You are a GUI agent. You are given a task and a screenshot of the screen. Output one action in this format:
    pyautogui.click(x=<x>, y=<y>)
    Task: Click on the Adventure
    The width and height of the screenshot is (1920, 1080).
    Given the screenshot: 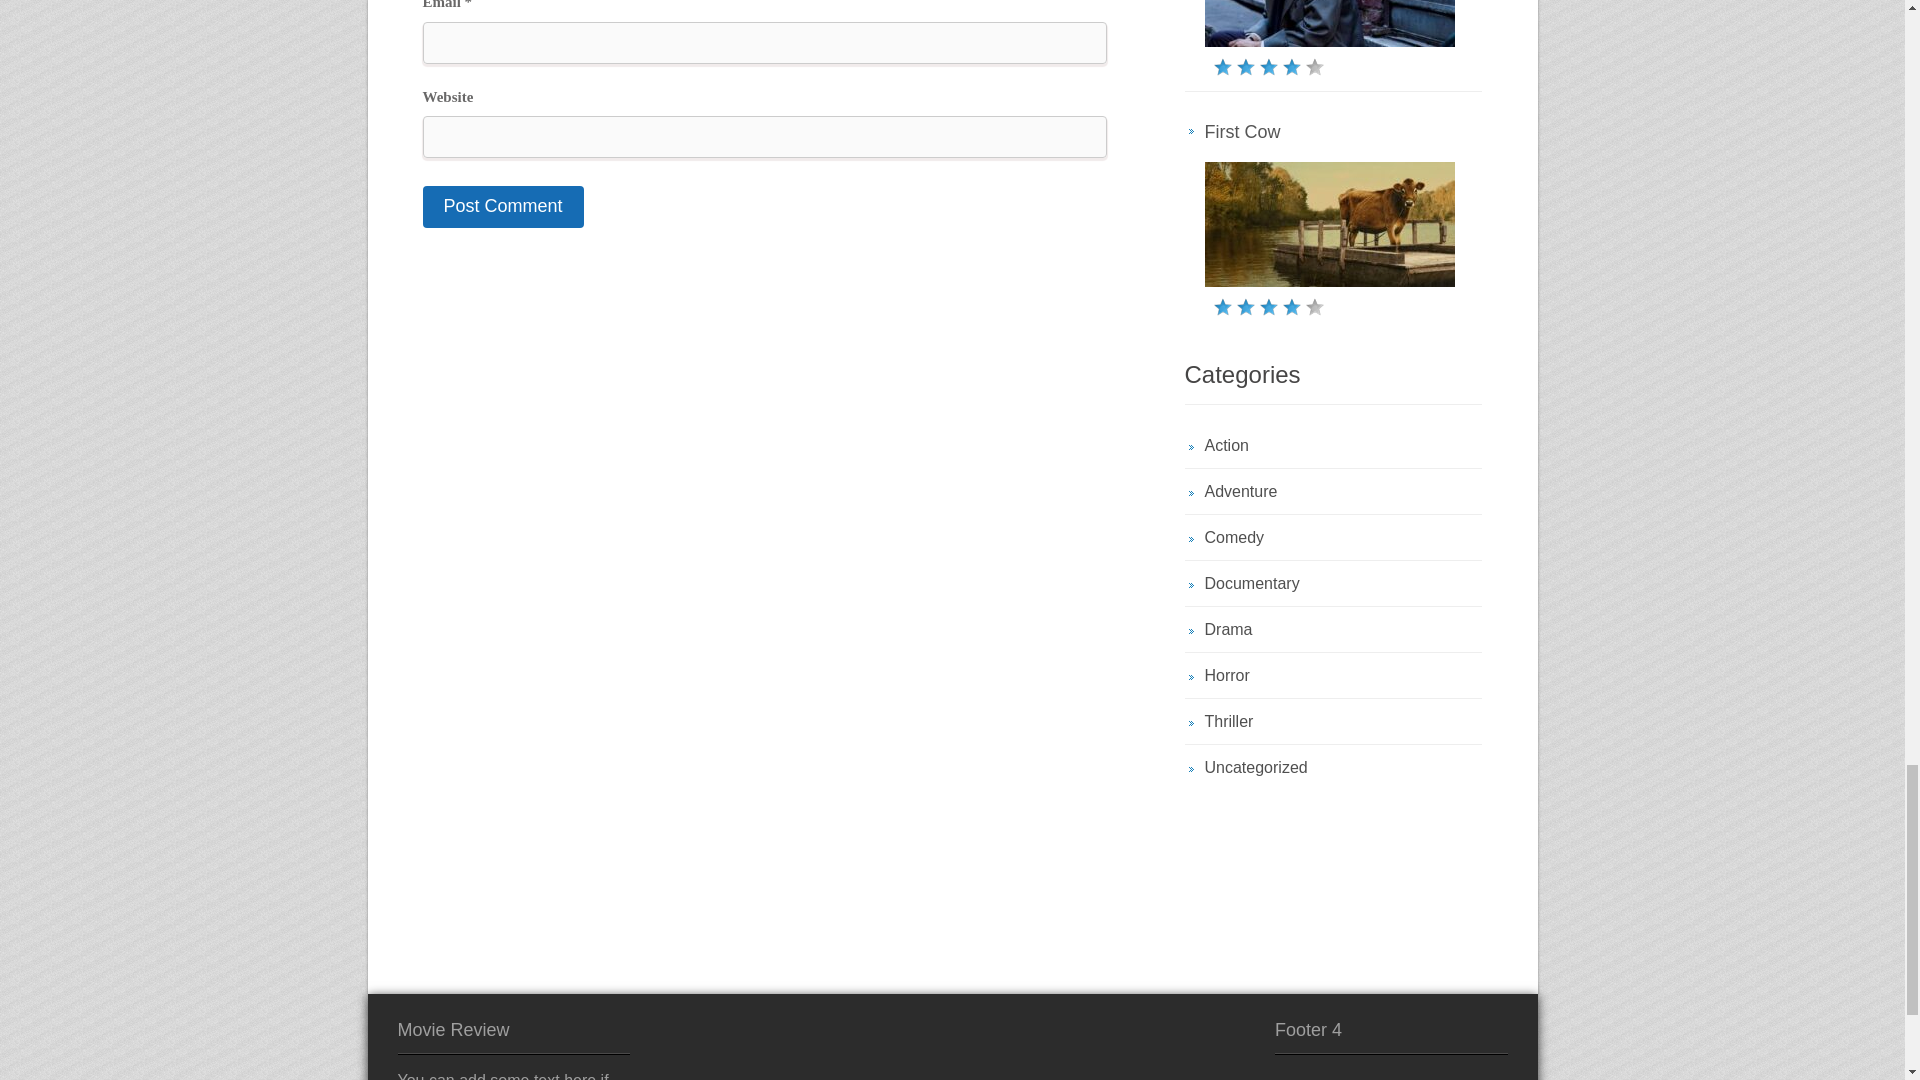 What is the action you would take?
    pyautogui.click(x=1240, y=491)
    